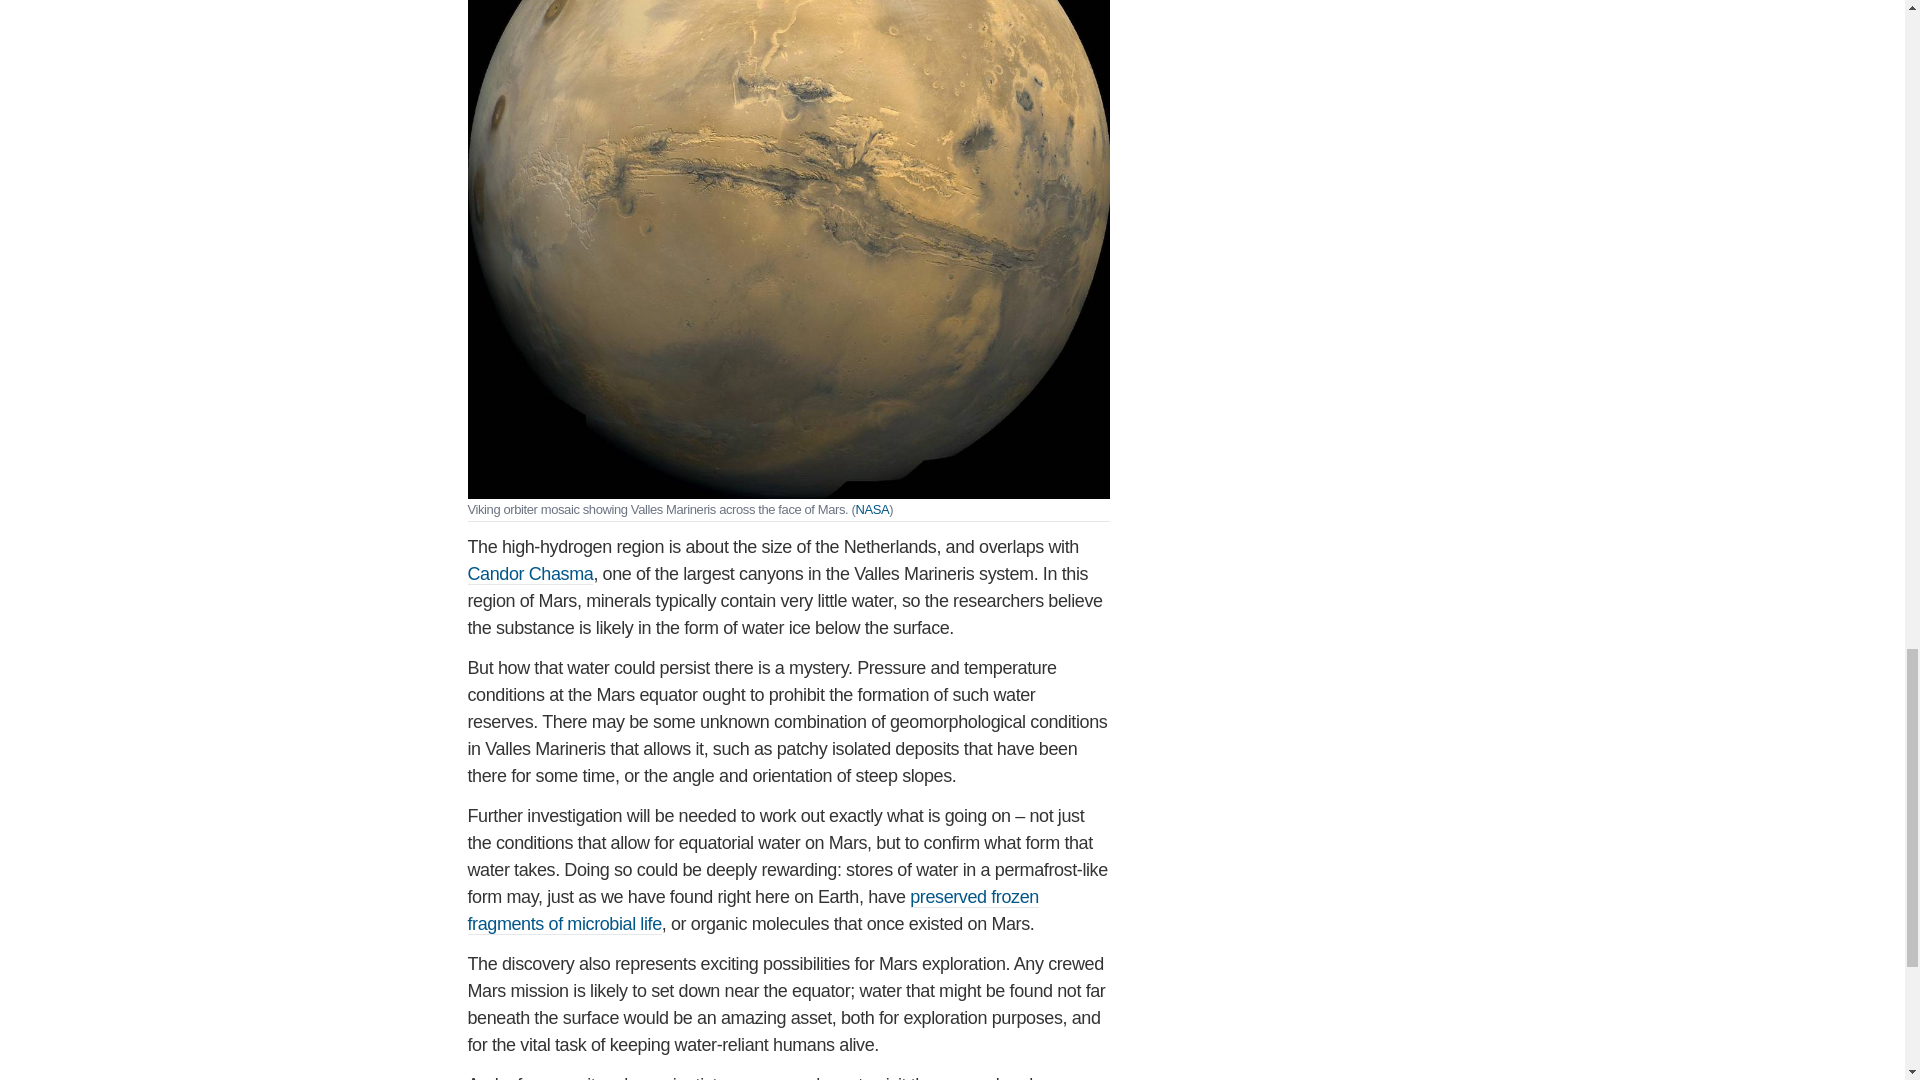 This screenshot has width=1920, height=1080. I want to click on preserved frozen fragments of microbial life, so click(753, 910).